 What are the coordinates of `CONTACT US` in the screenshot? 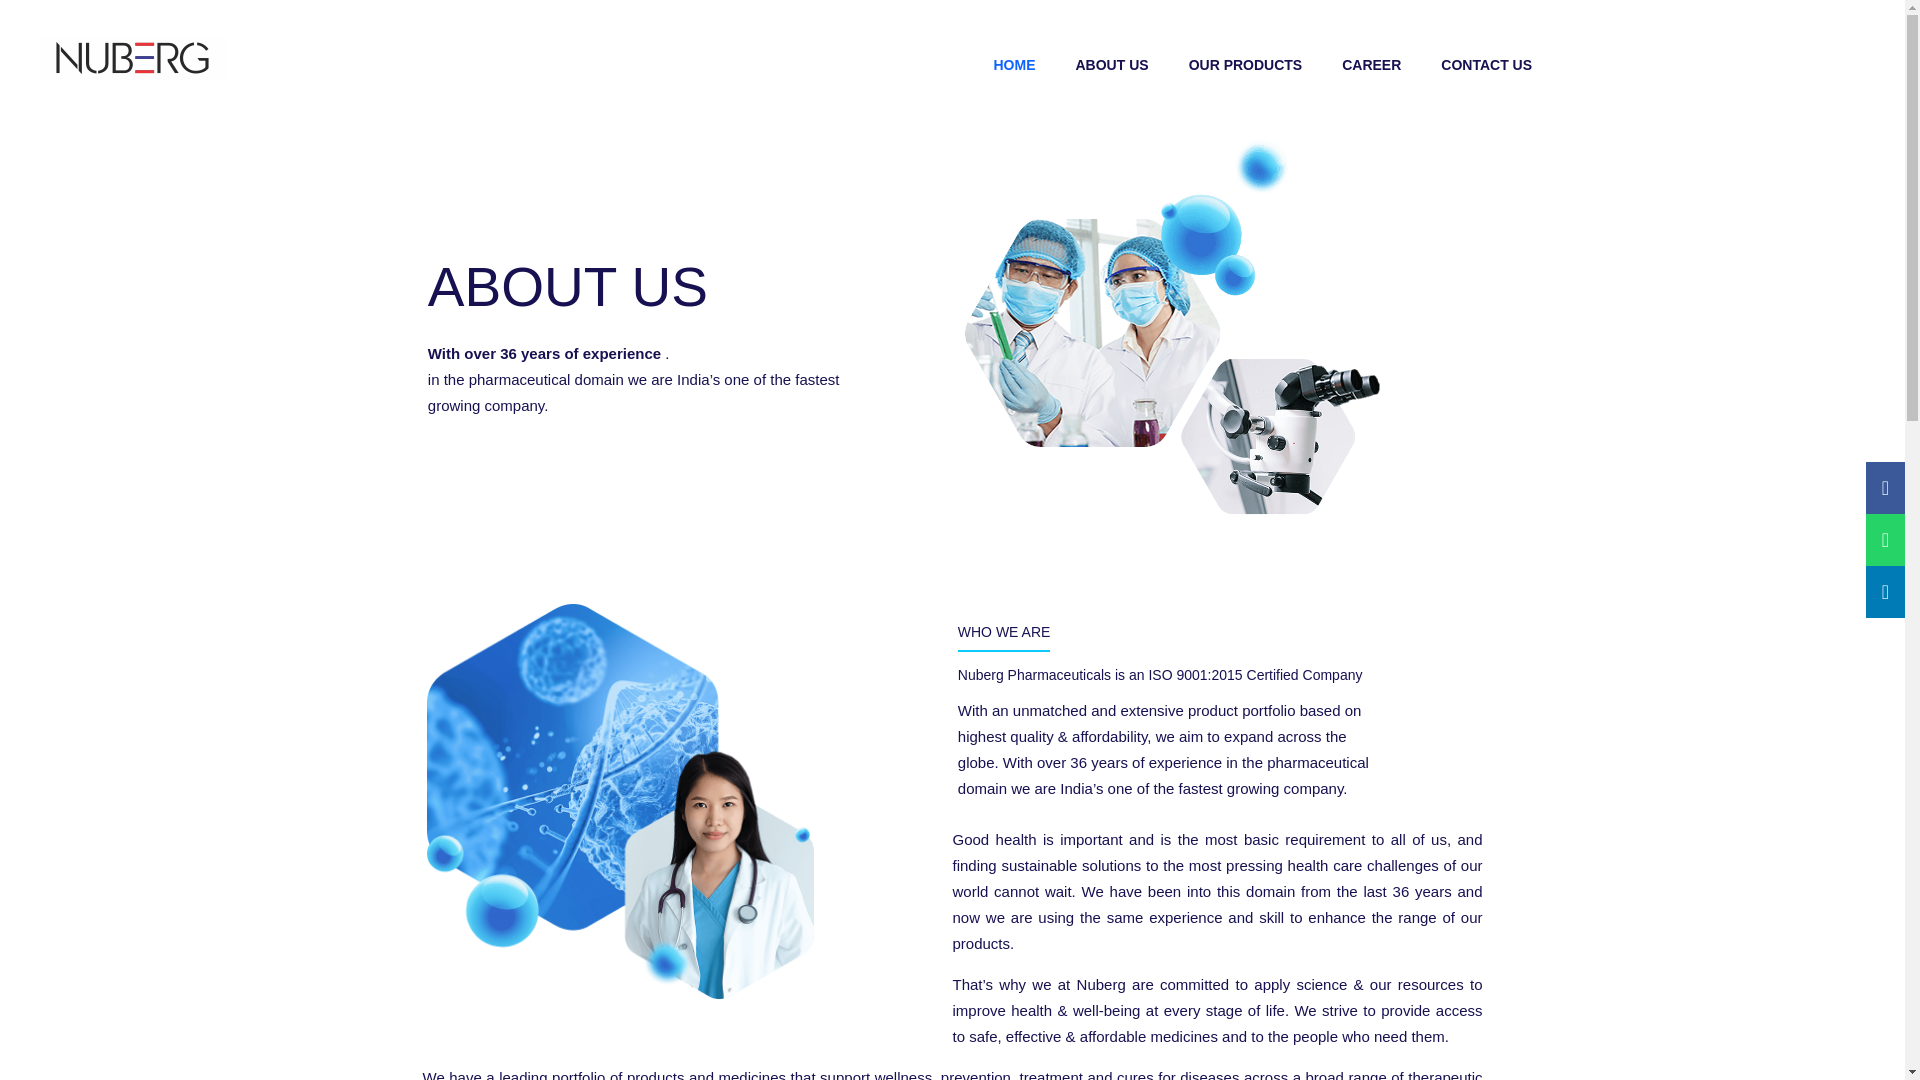 It's located at (1486, 64).